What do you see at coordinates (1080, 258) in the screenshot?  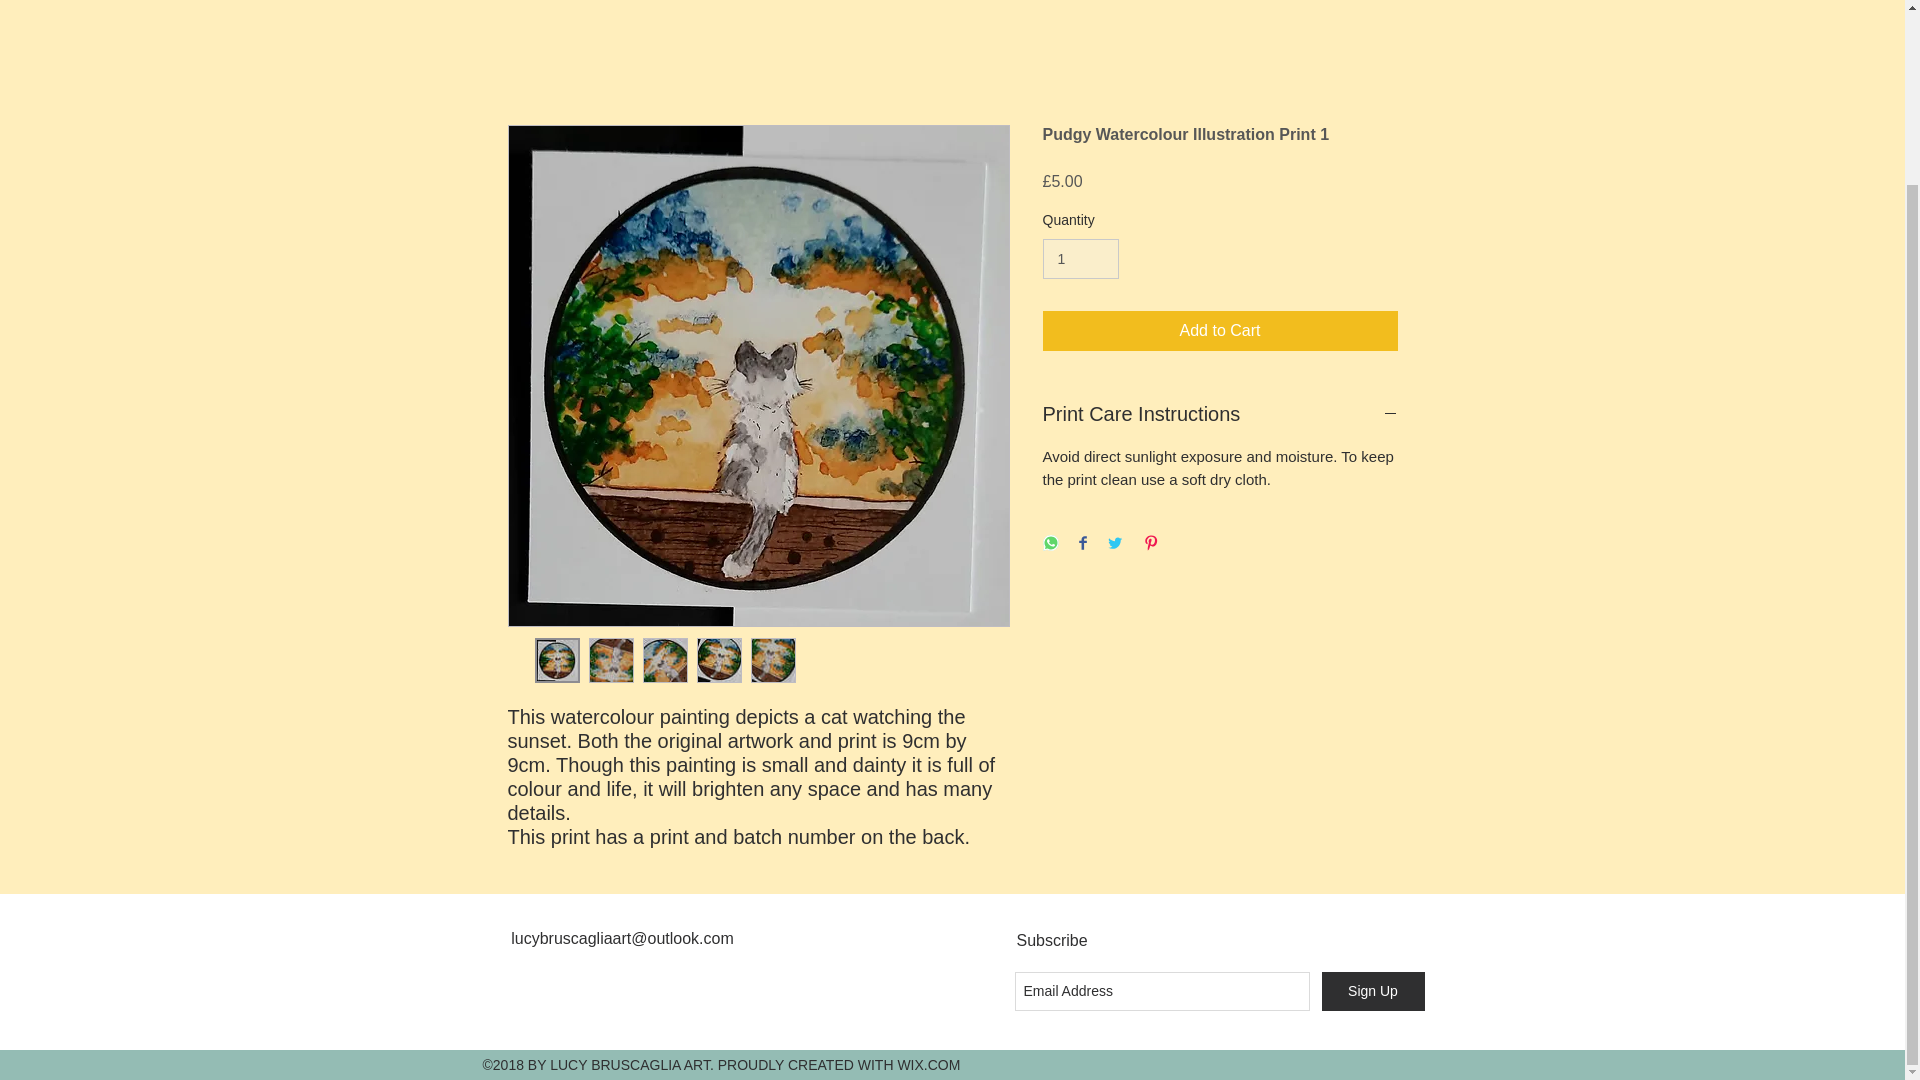 I see `1` at bounding box center [1080, 258].